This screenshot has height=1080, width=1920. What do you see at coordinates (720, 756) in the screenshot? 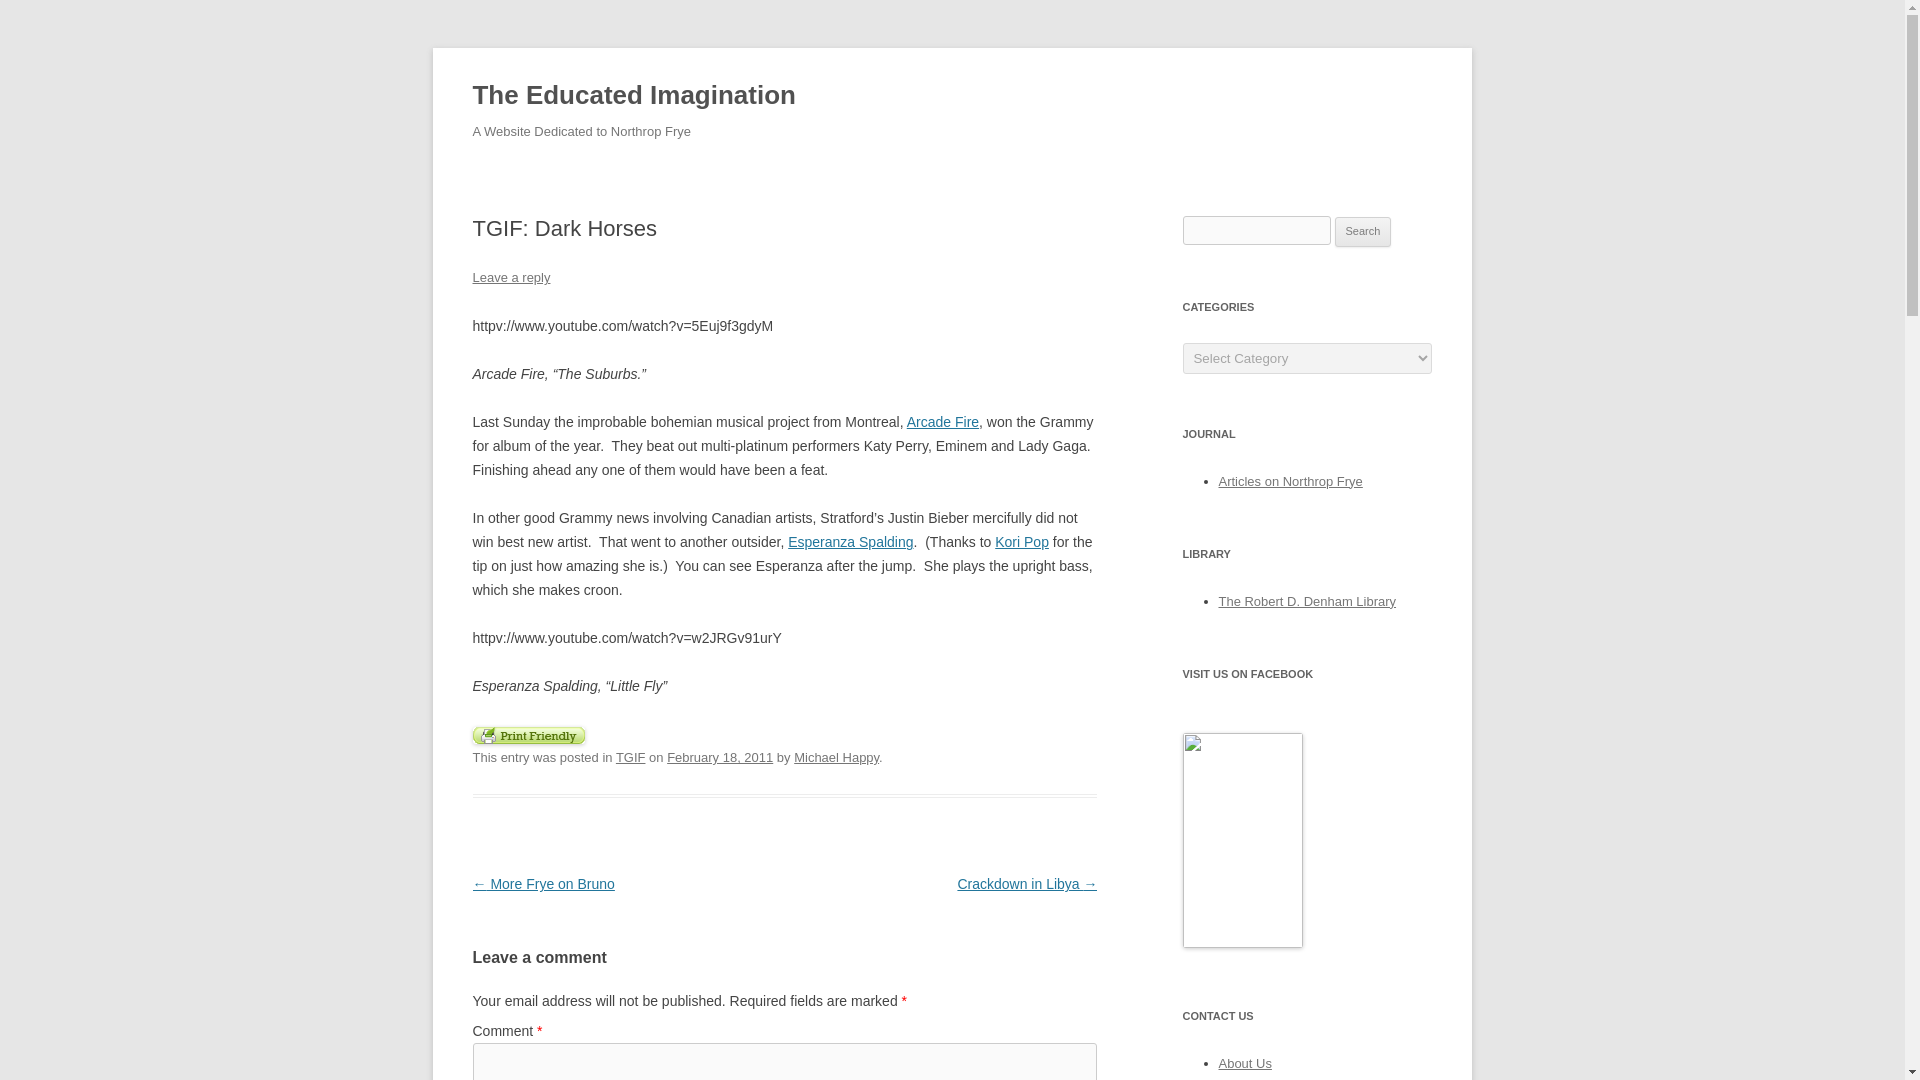
I see `February 18, 2011` at bounding box center [720, 756].